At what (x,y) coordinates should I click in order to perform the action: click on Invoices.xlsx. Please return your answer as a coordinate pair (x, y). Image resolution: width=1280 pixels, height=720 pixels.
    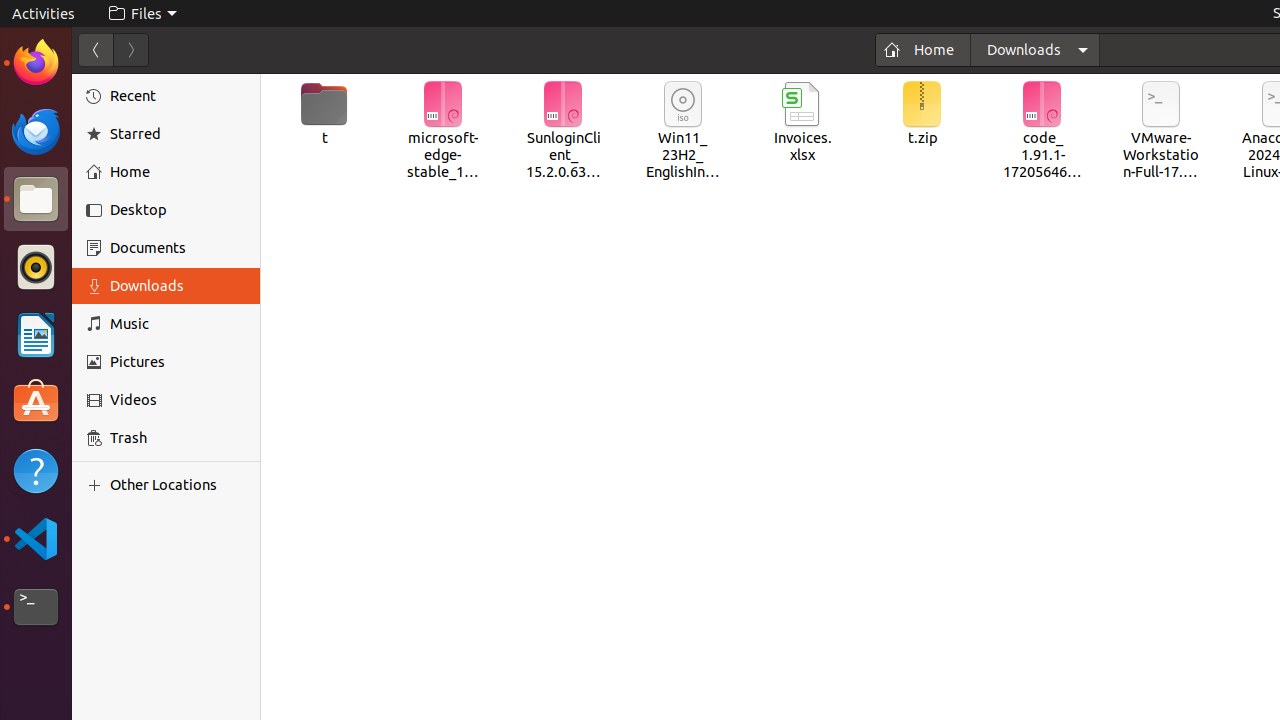
    Looking at the image, I should click on (802, 123).